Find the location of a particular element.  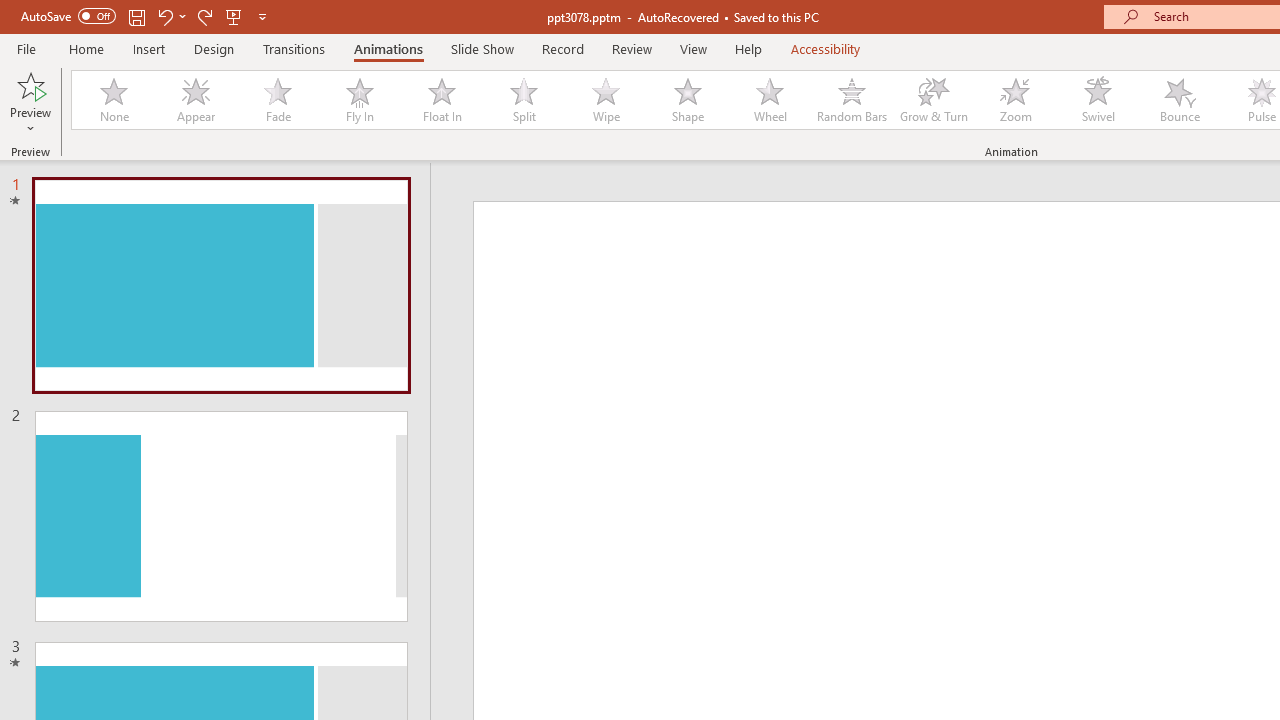

Fly In is located at coordinates (359, 100).